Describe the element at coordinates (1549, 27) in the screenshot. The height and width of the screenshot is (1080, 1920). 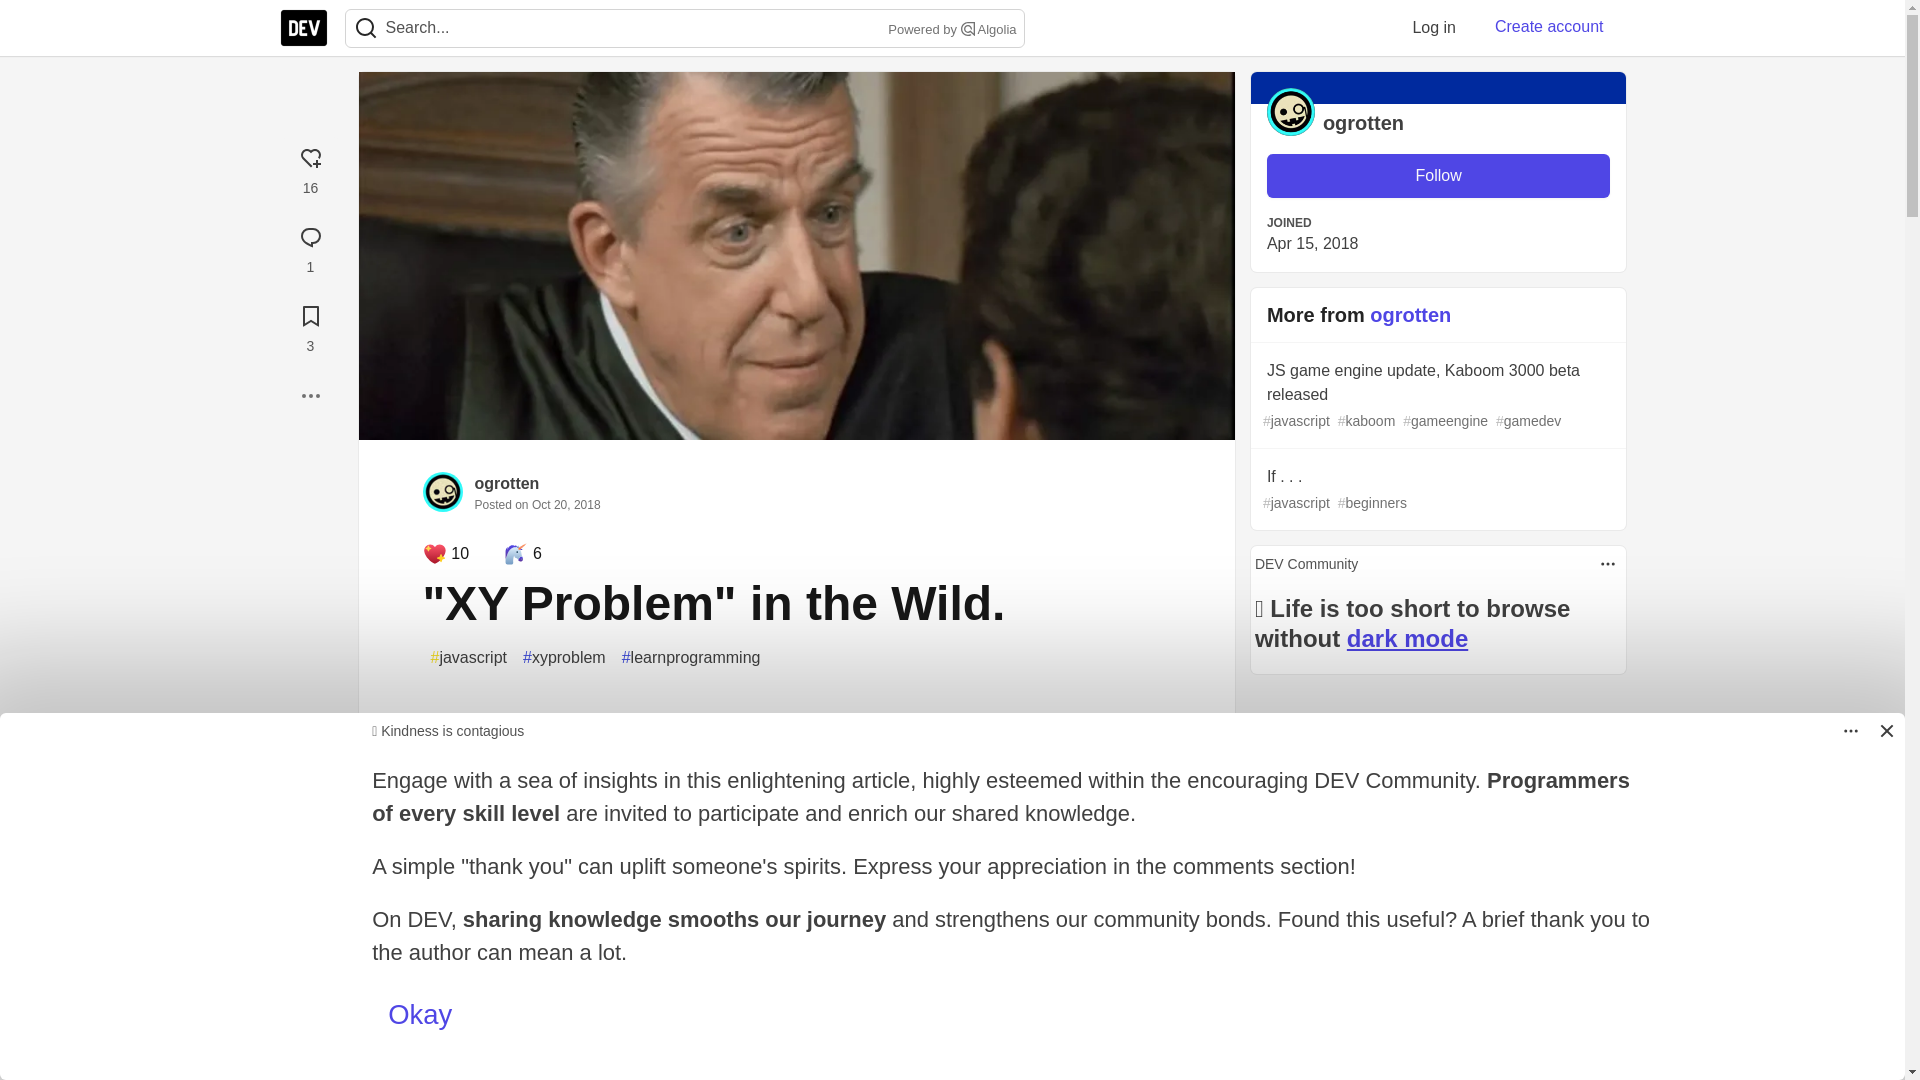
I see `Create account` at that location.